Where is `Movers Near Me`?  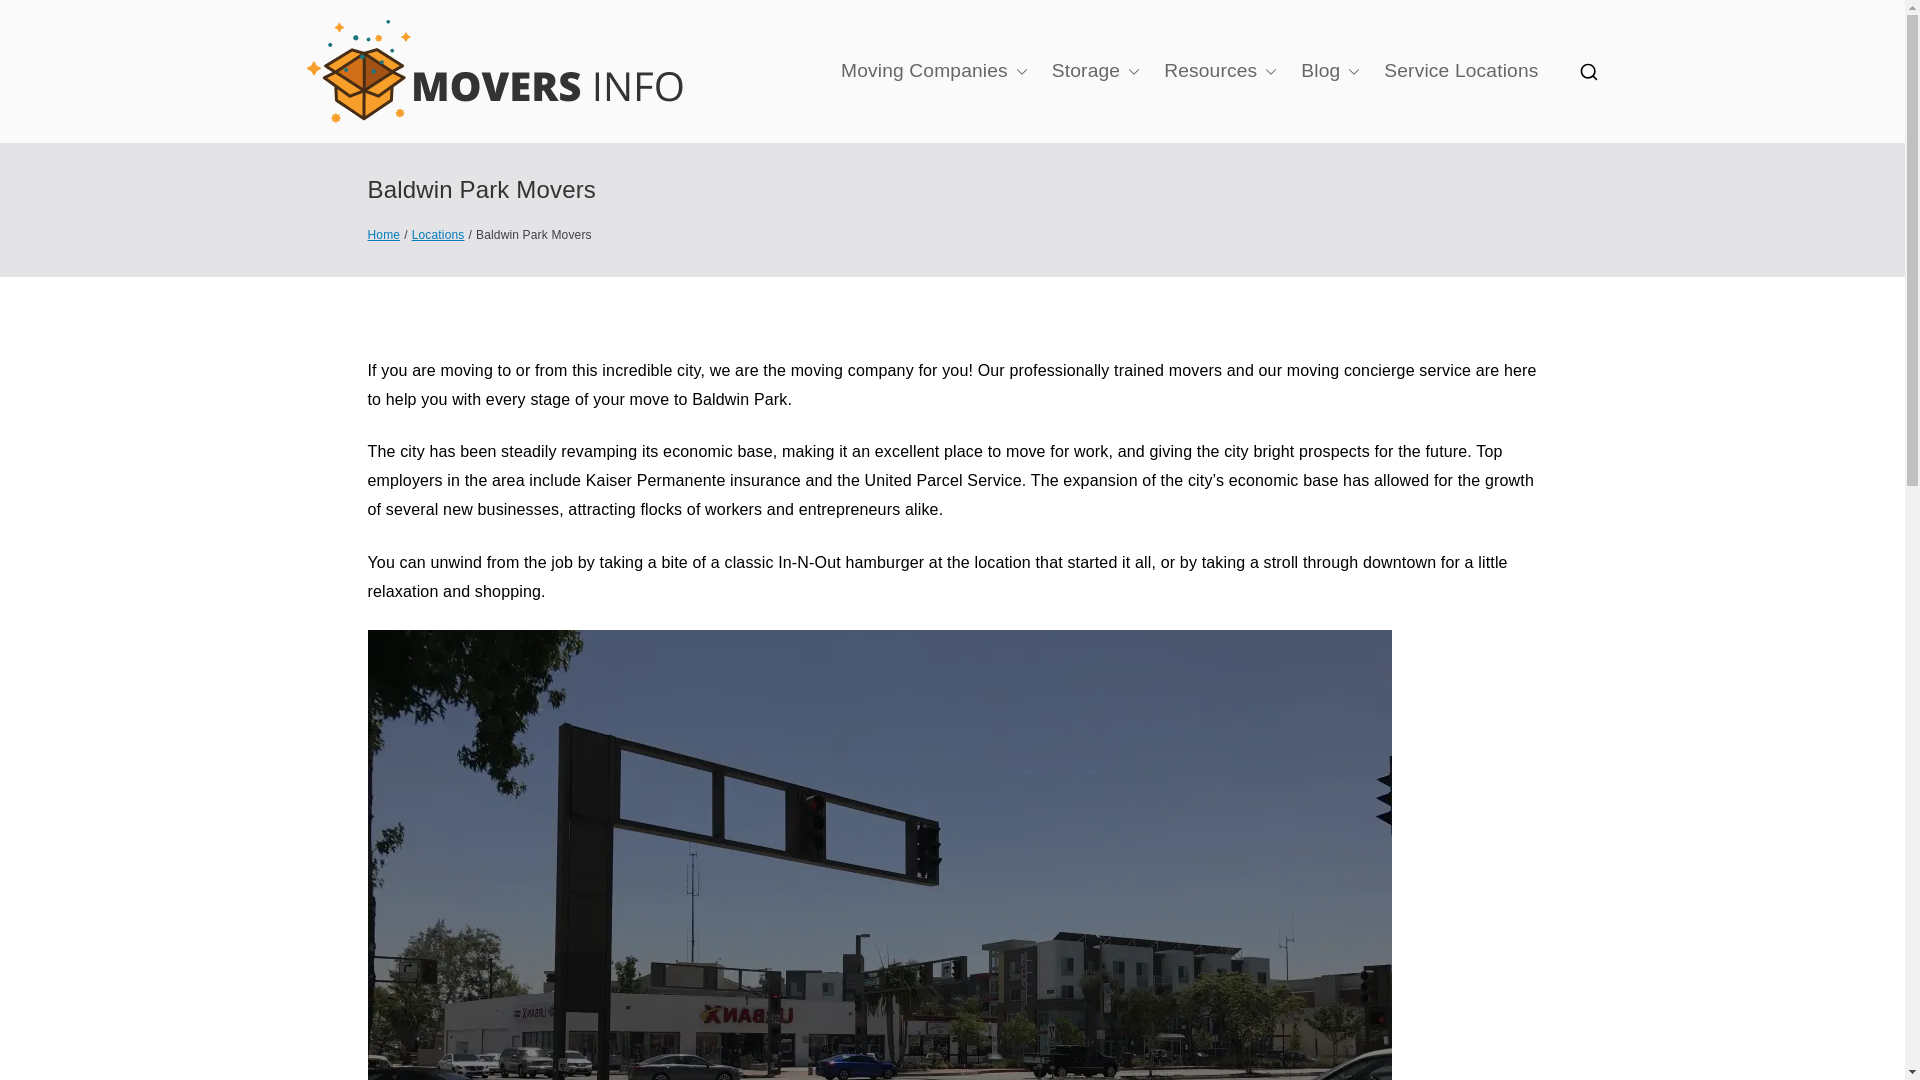
Movers Near Me is located at coordinates (858, 97).